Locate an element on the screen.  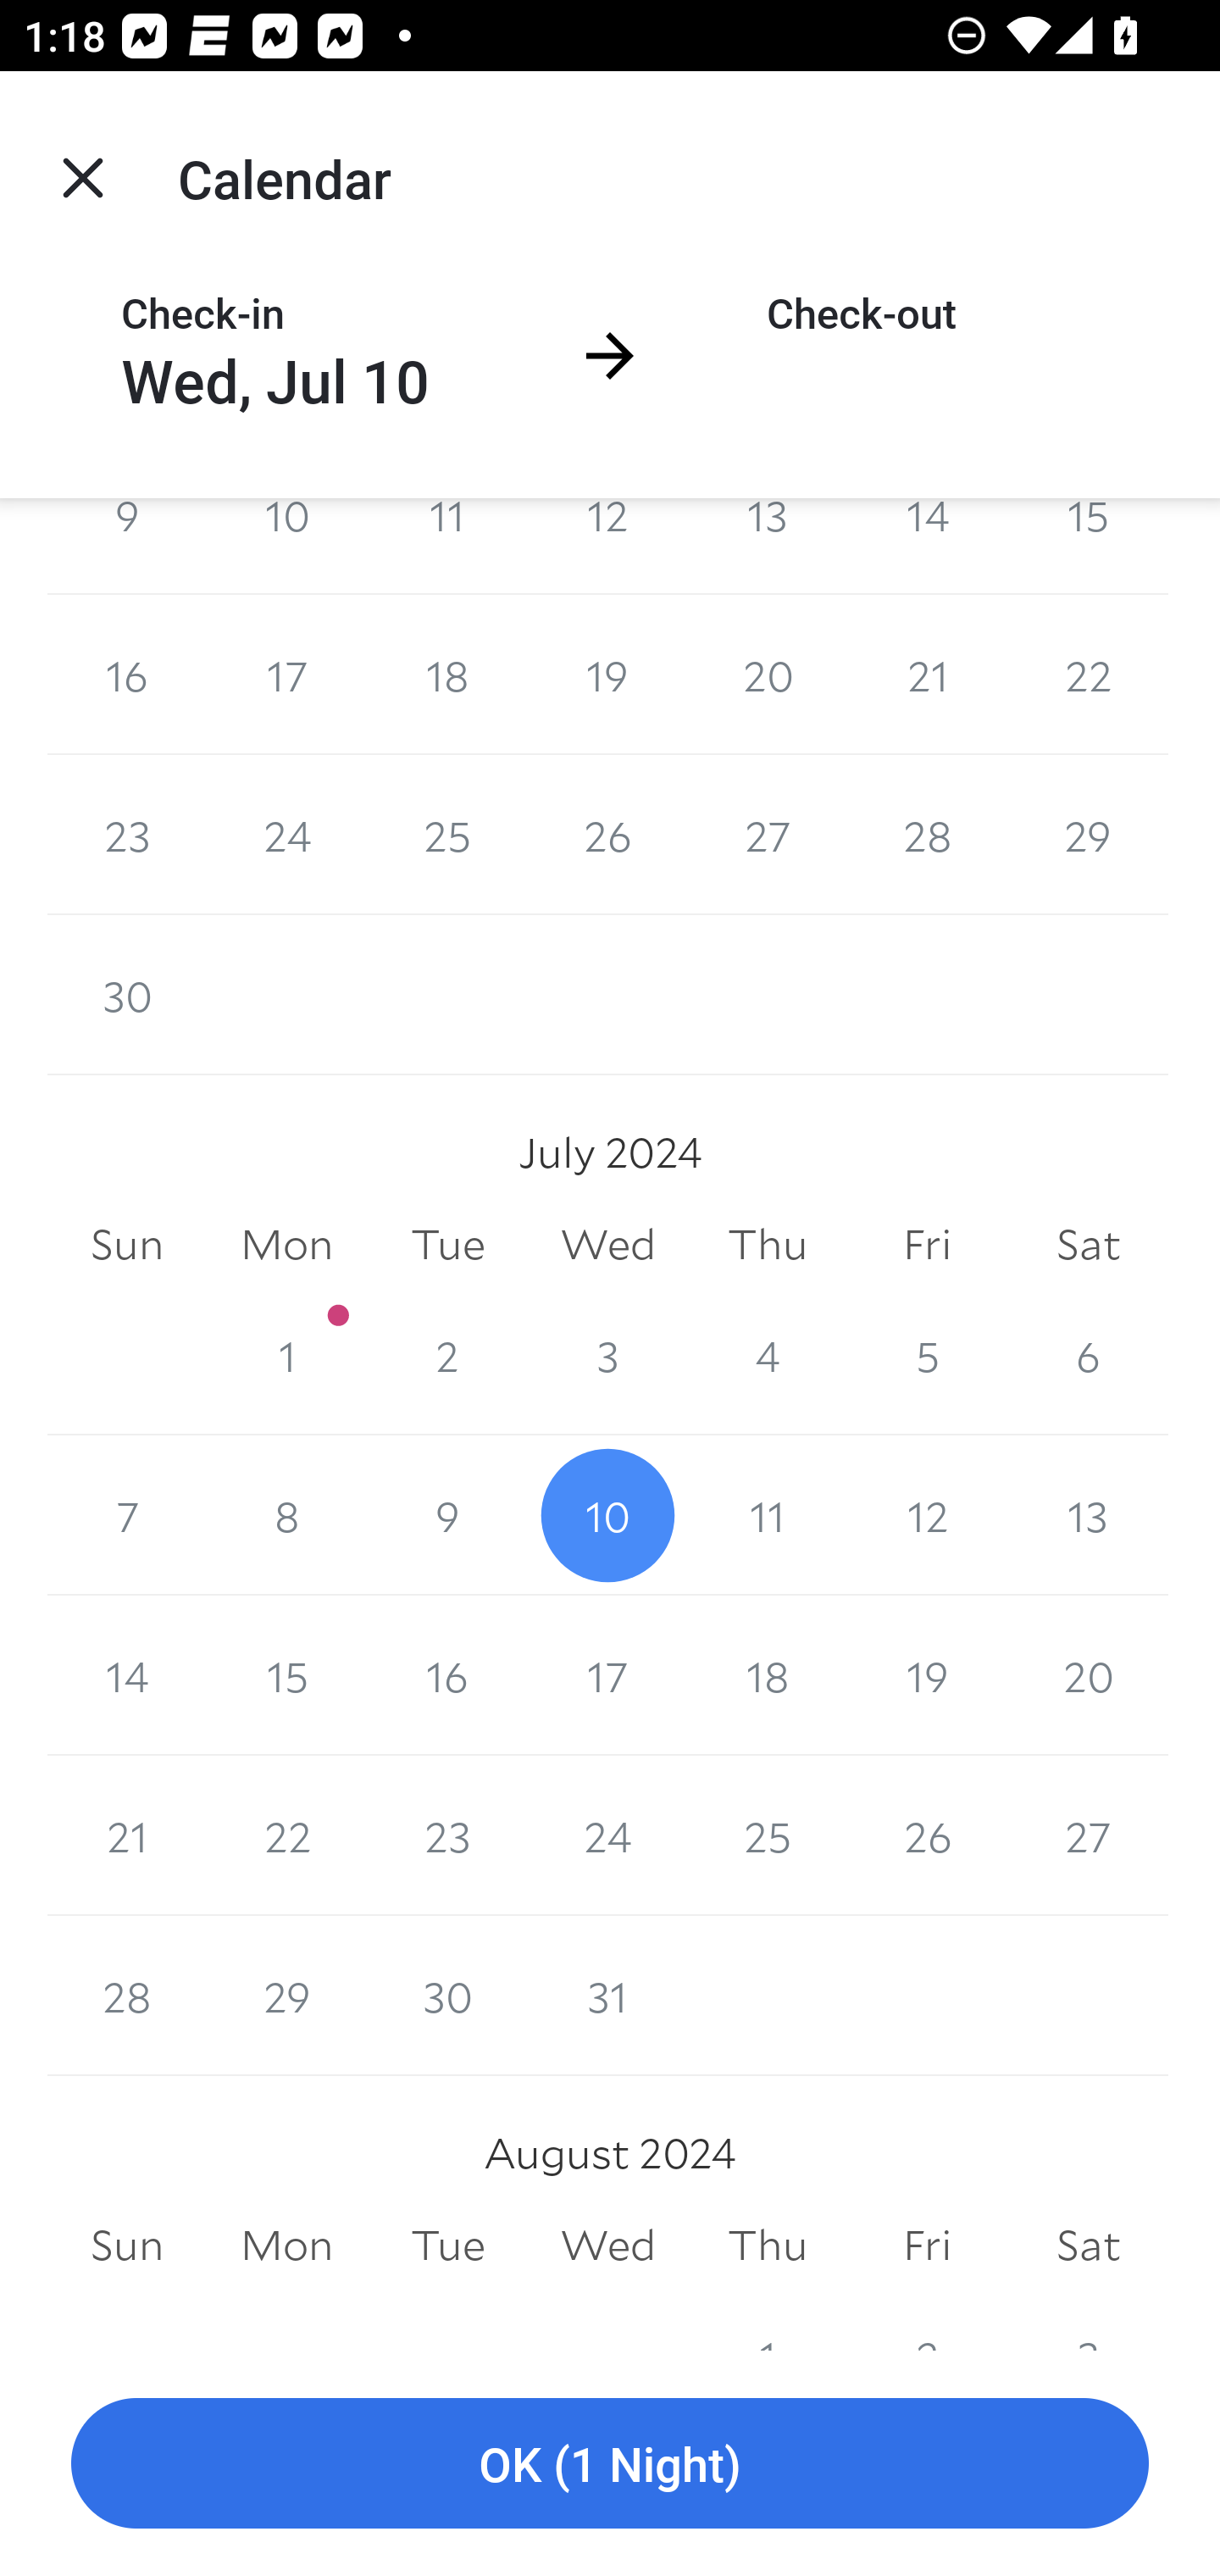
Mon is located at coordinates (286, 1244).